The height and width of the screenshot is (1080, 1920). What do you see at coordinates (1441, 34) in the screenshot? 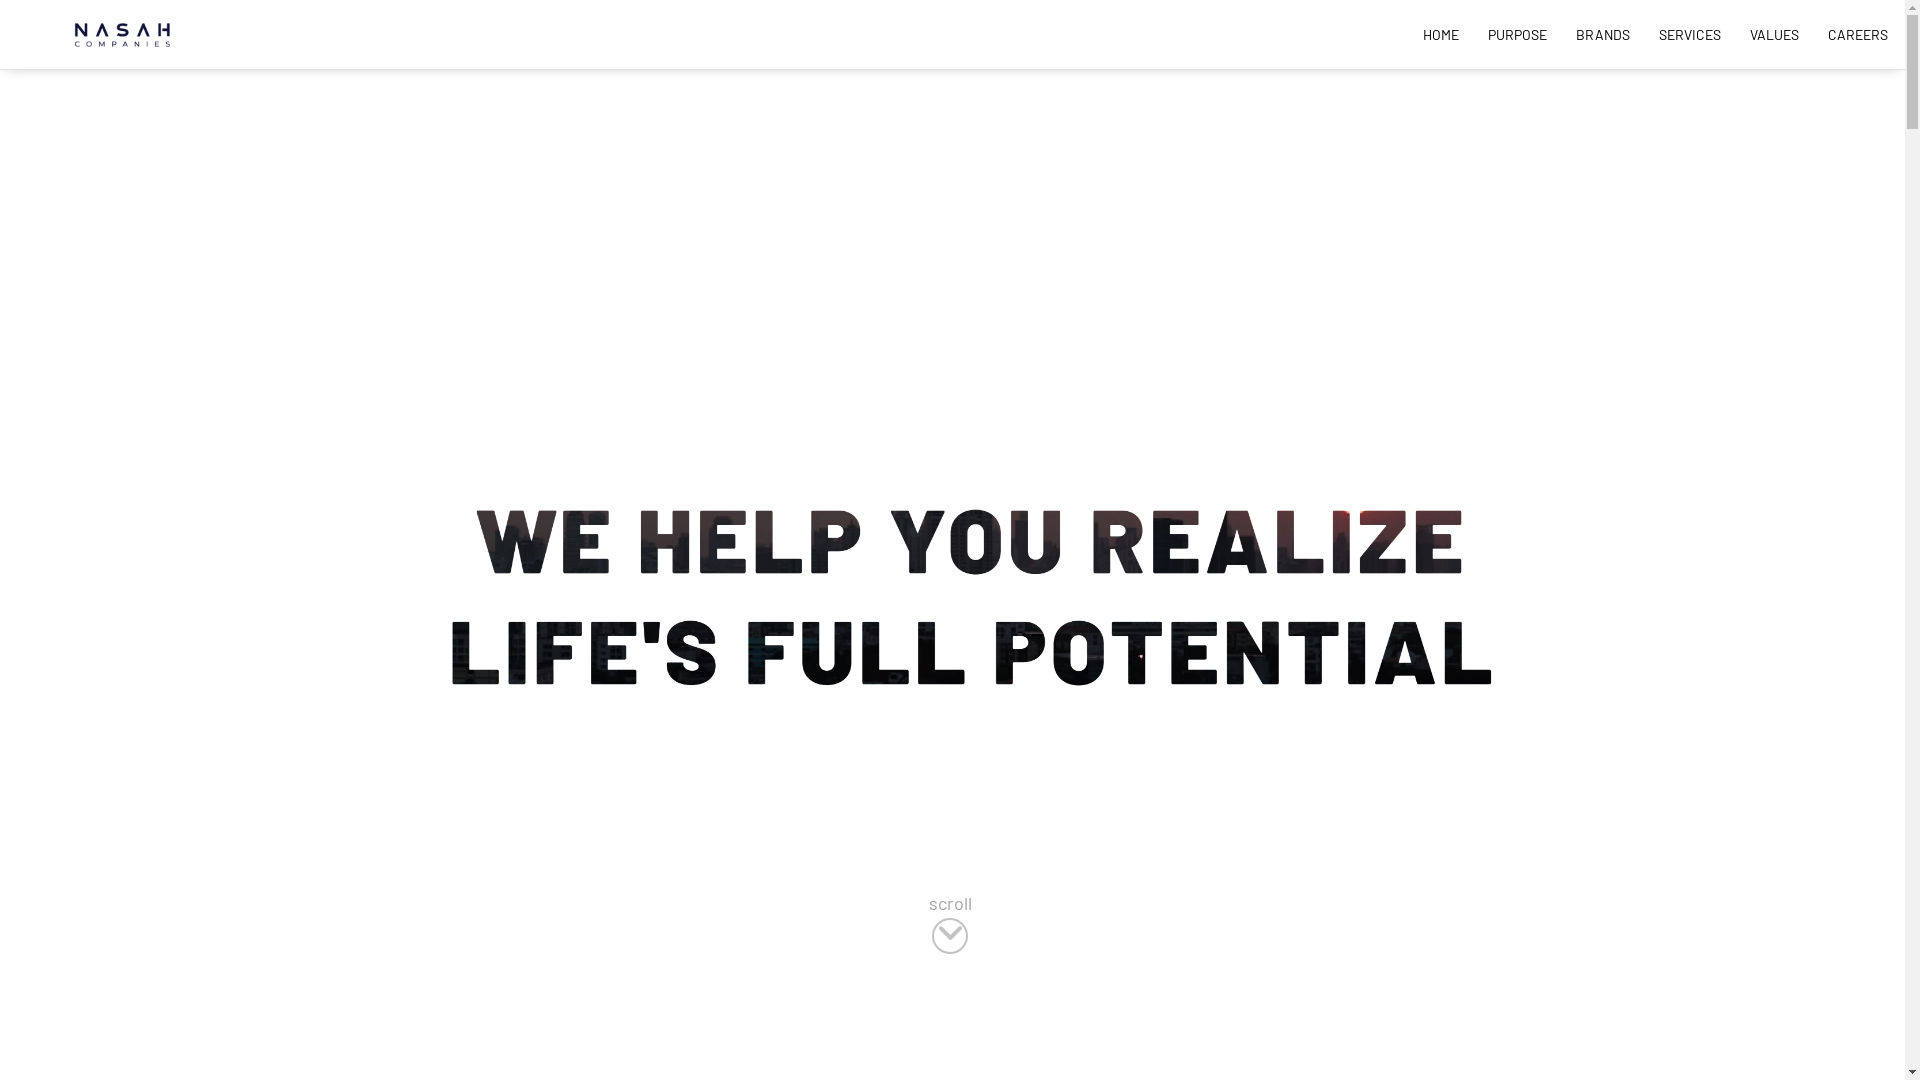
I see `HOME` at bounding box center [1441, 34].